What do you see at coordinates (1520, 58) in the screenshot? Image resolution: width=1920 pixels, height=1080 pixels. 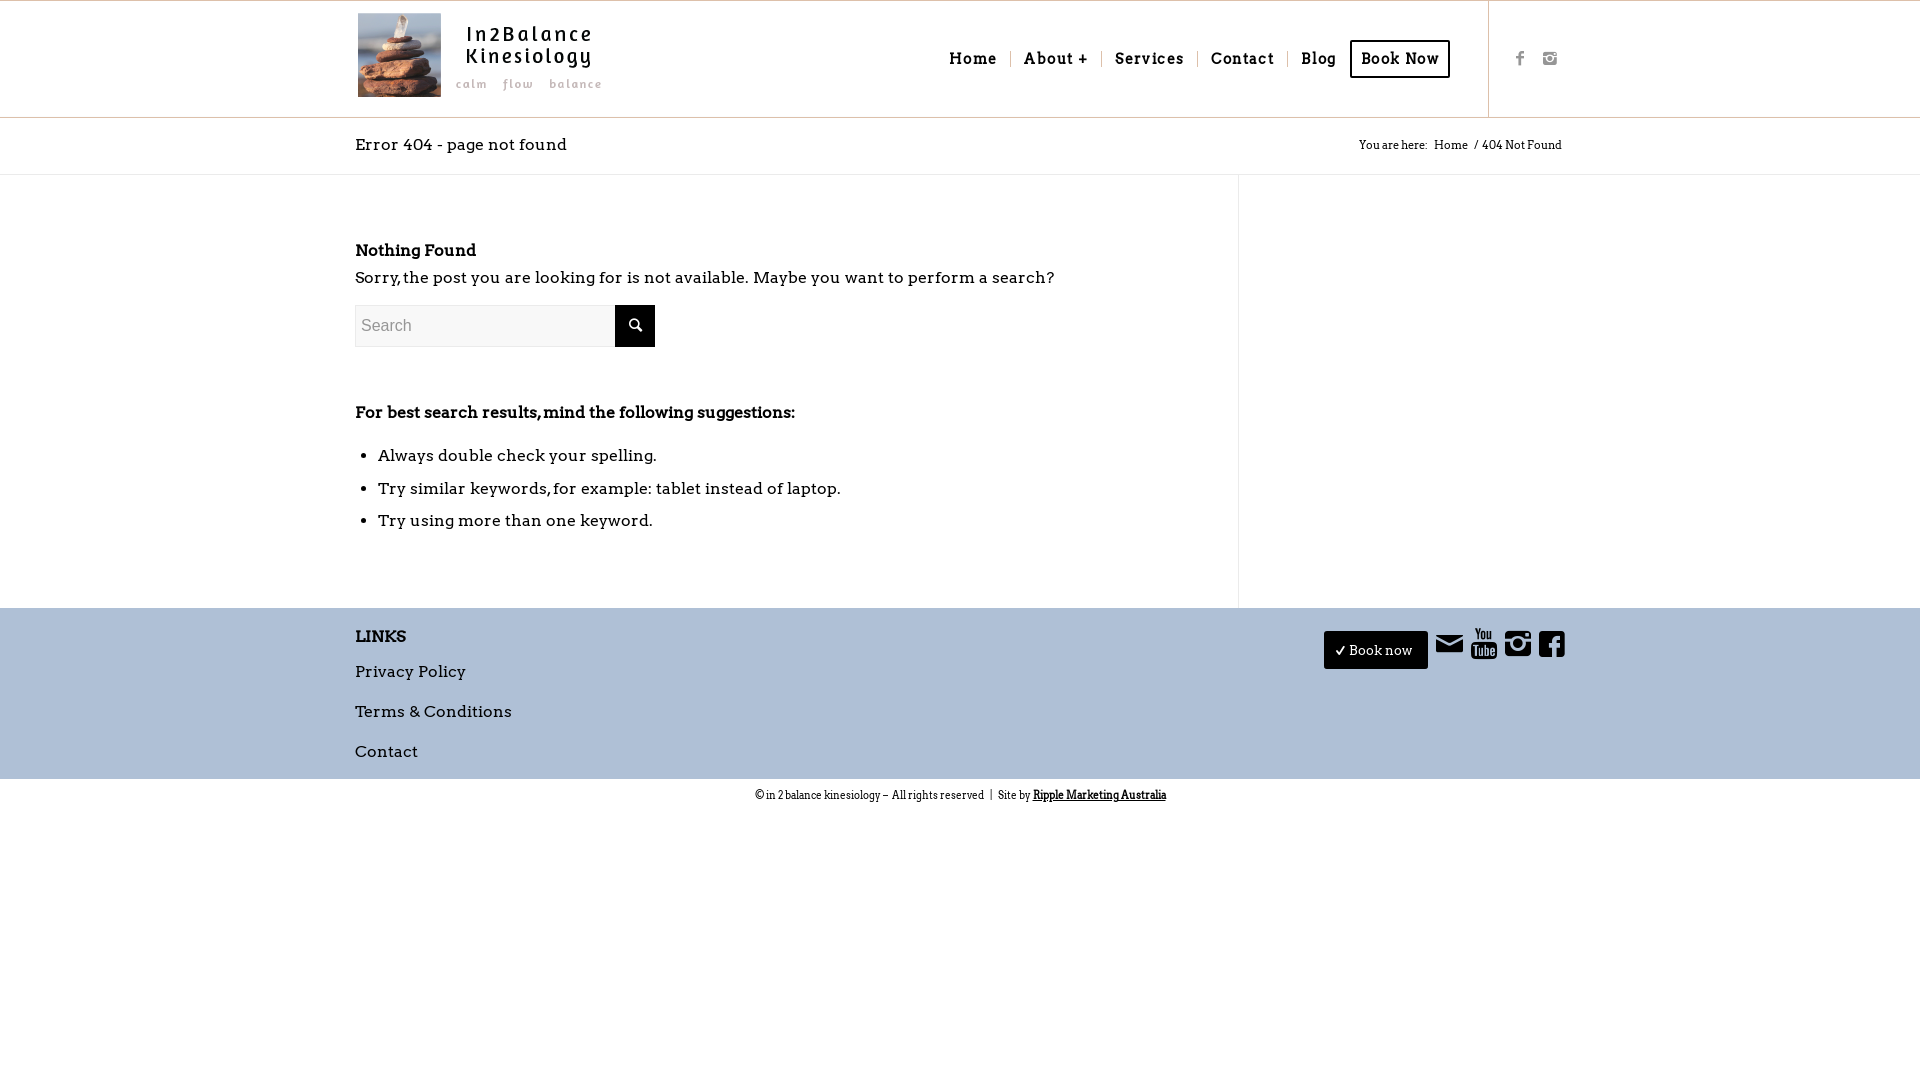 I see `Facebook` at bounding box center [1520, 58].